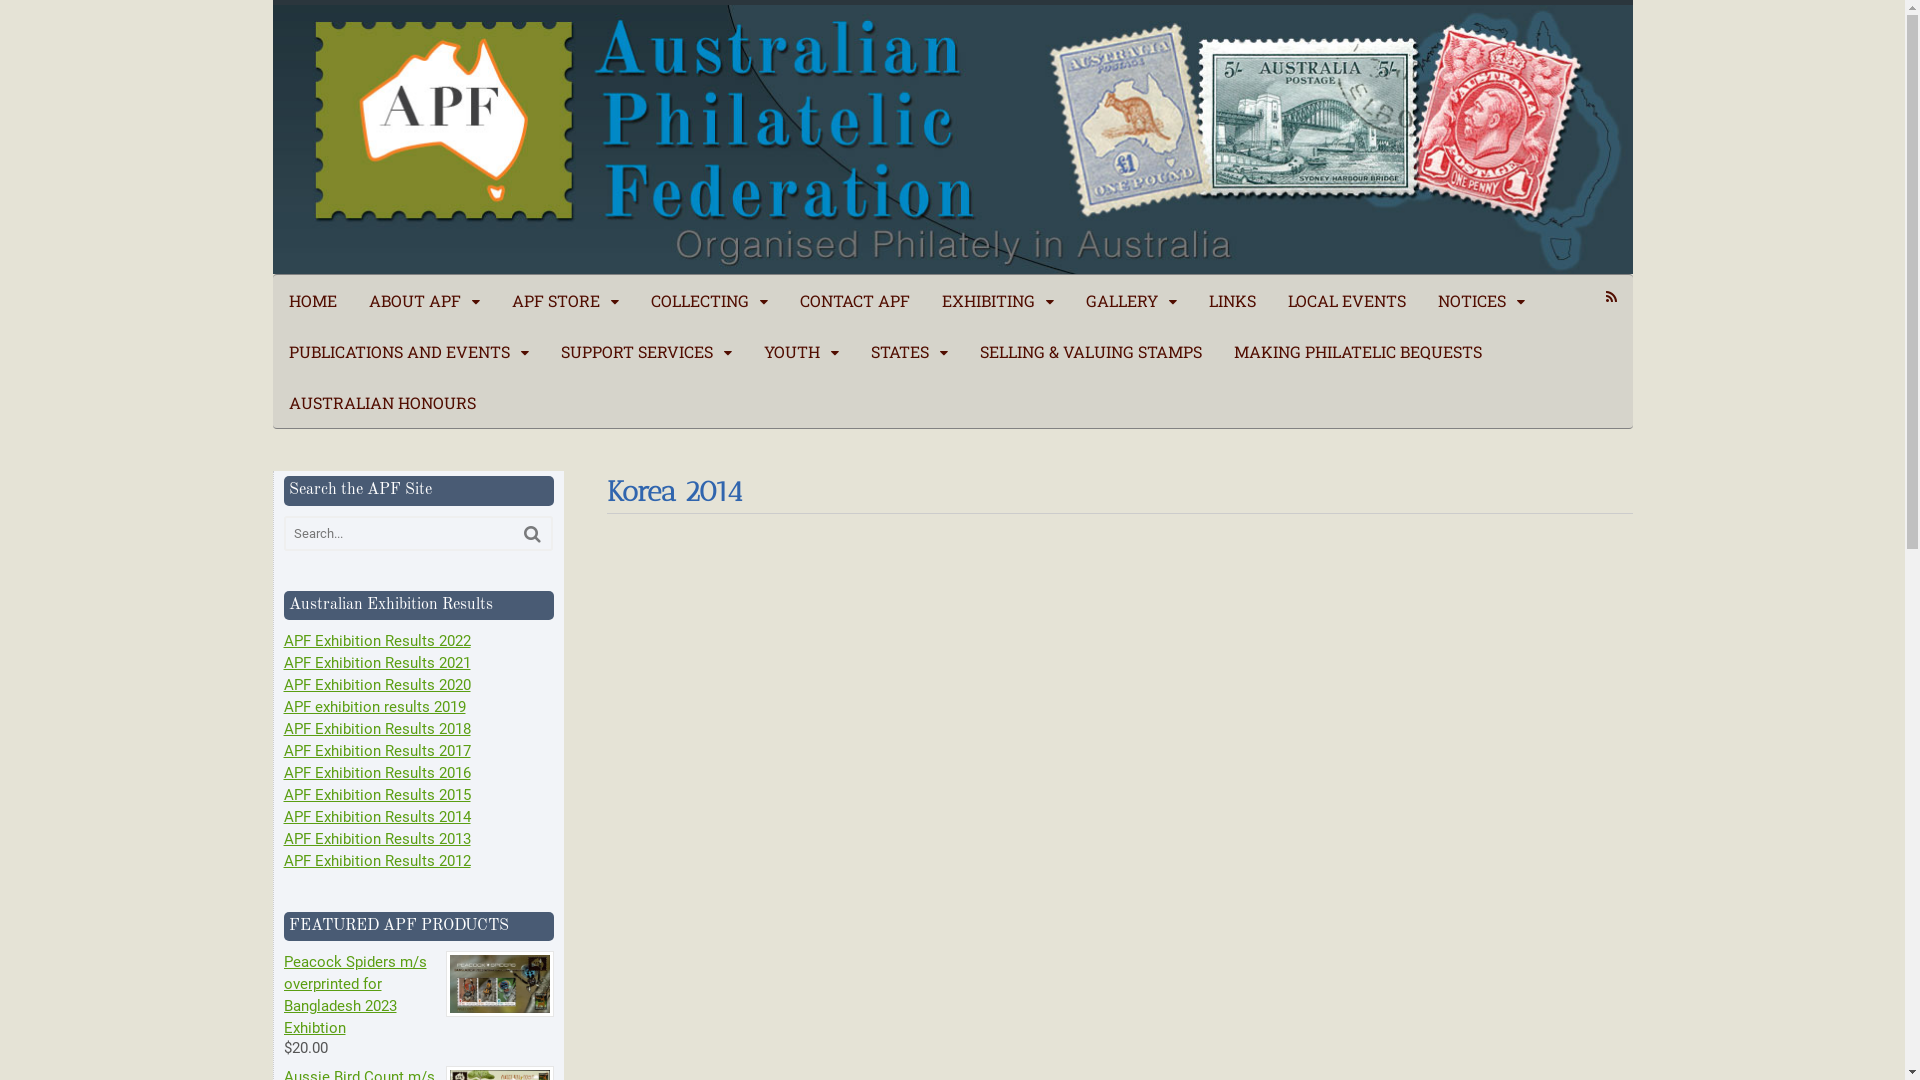 The width and height of the screenshot is (1920, 1080). What do you see at coordinates (378, 795) in the screenshot?
I see `APF Exhibition Results 2015` at bounding box center [378, 795].